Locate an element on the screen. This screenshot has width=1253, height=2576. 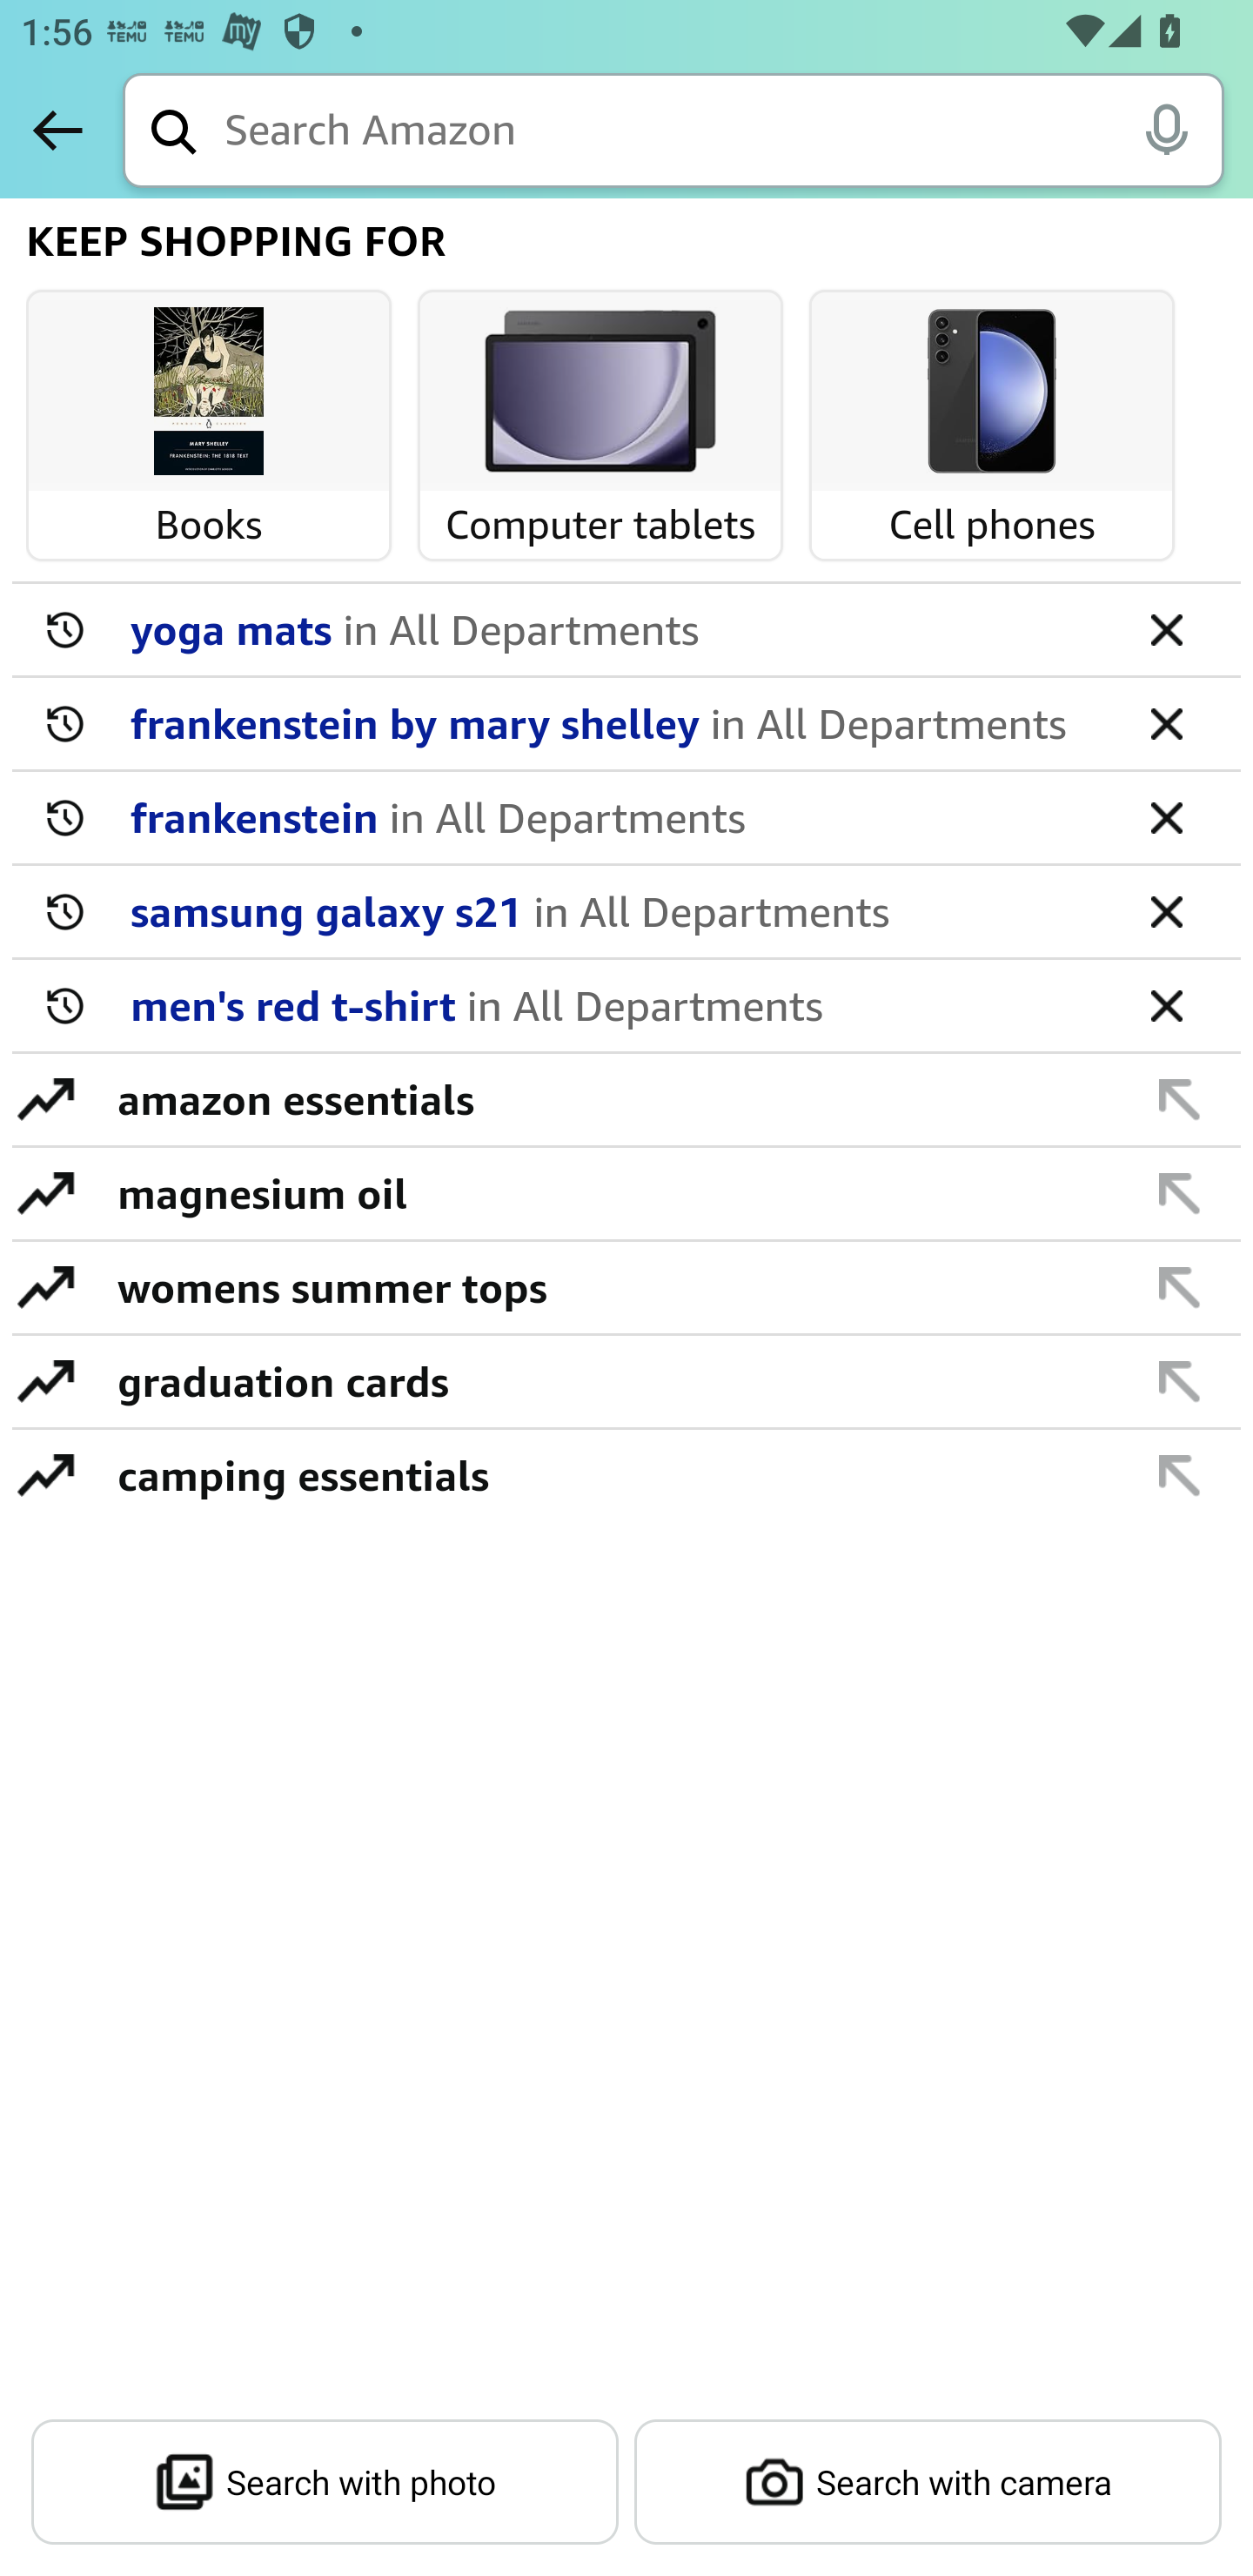
camping essentials is located at coordinates (609, 1474).